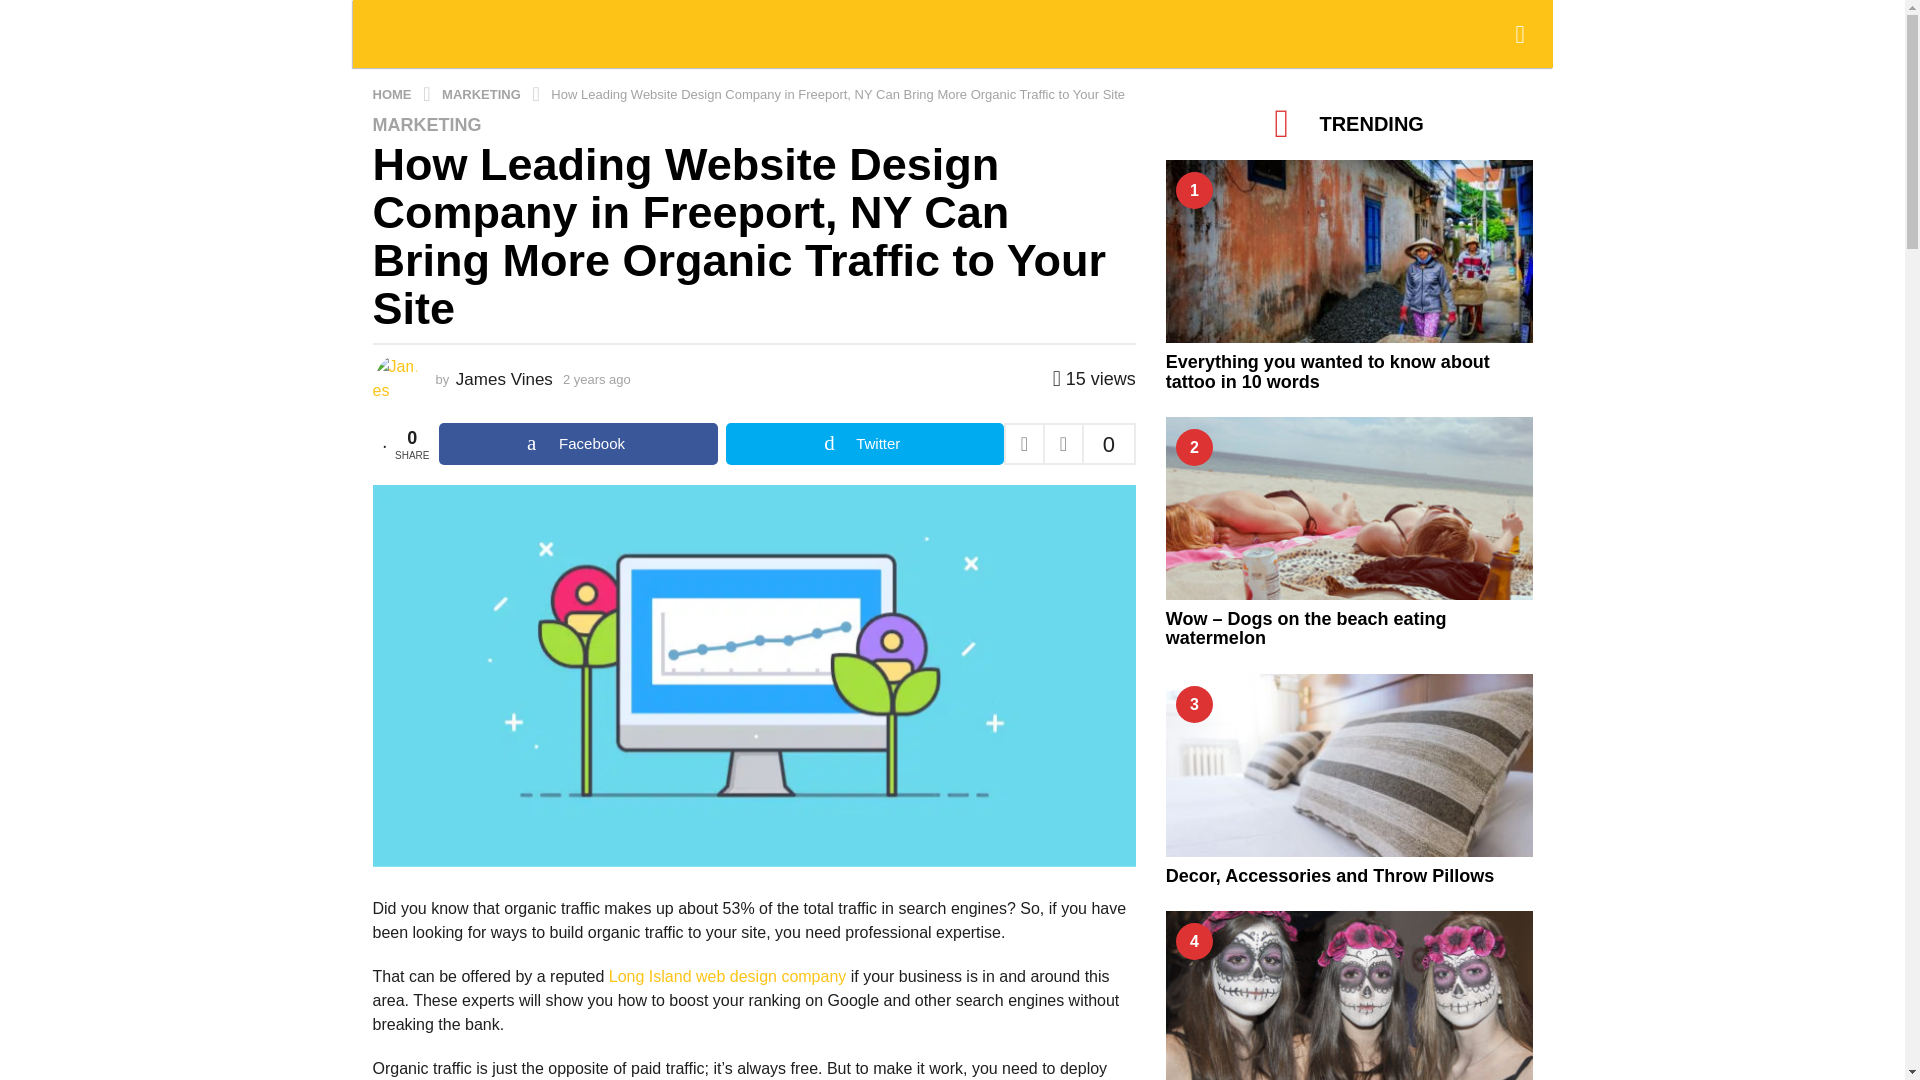 This screenshot has width=1920, height=1080. I want to click on Share on Facebook, so click(578, 444).